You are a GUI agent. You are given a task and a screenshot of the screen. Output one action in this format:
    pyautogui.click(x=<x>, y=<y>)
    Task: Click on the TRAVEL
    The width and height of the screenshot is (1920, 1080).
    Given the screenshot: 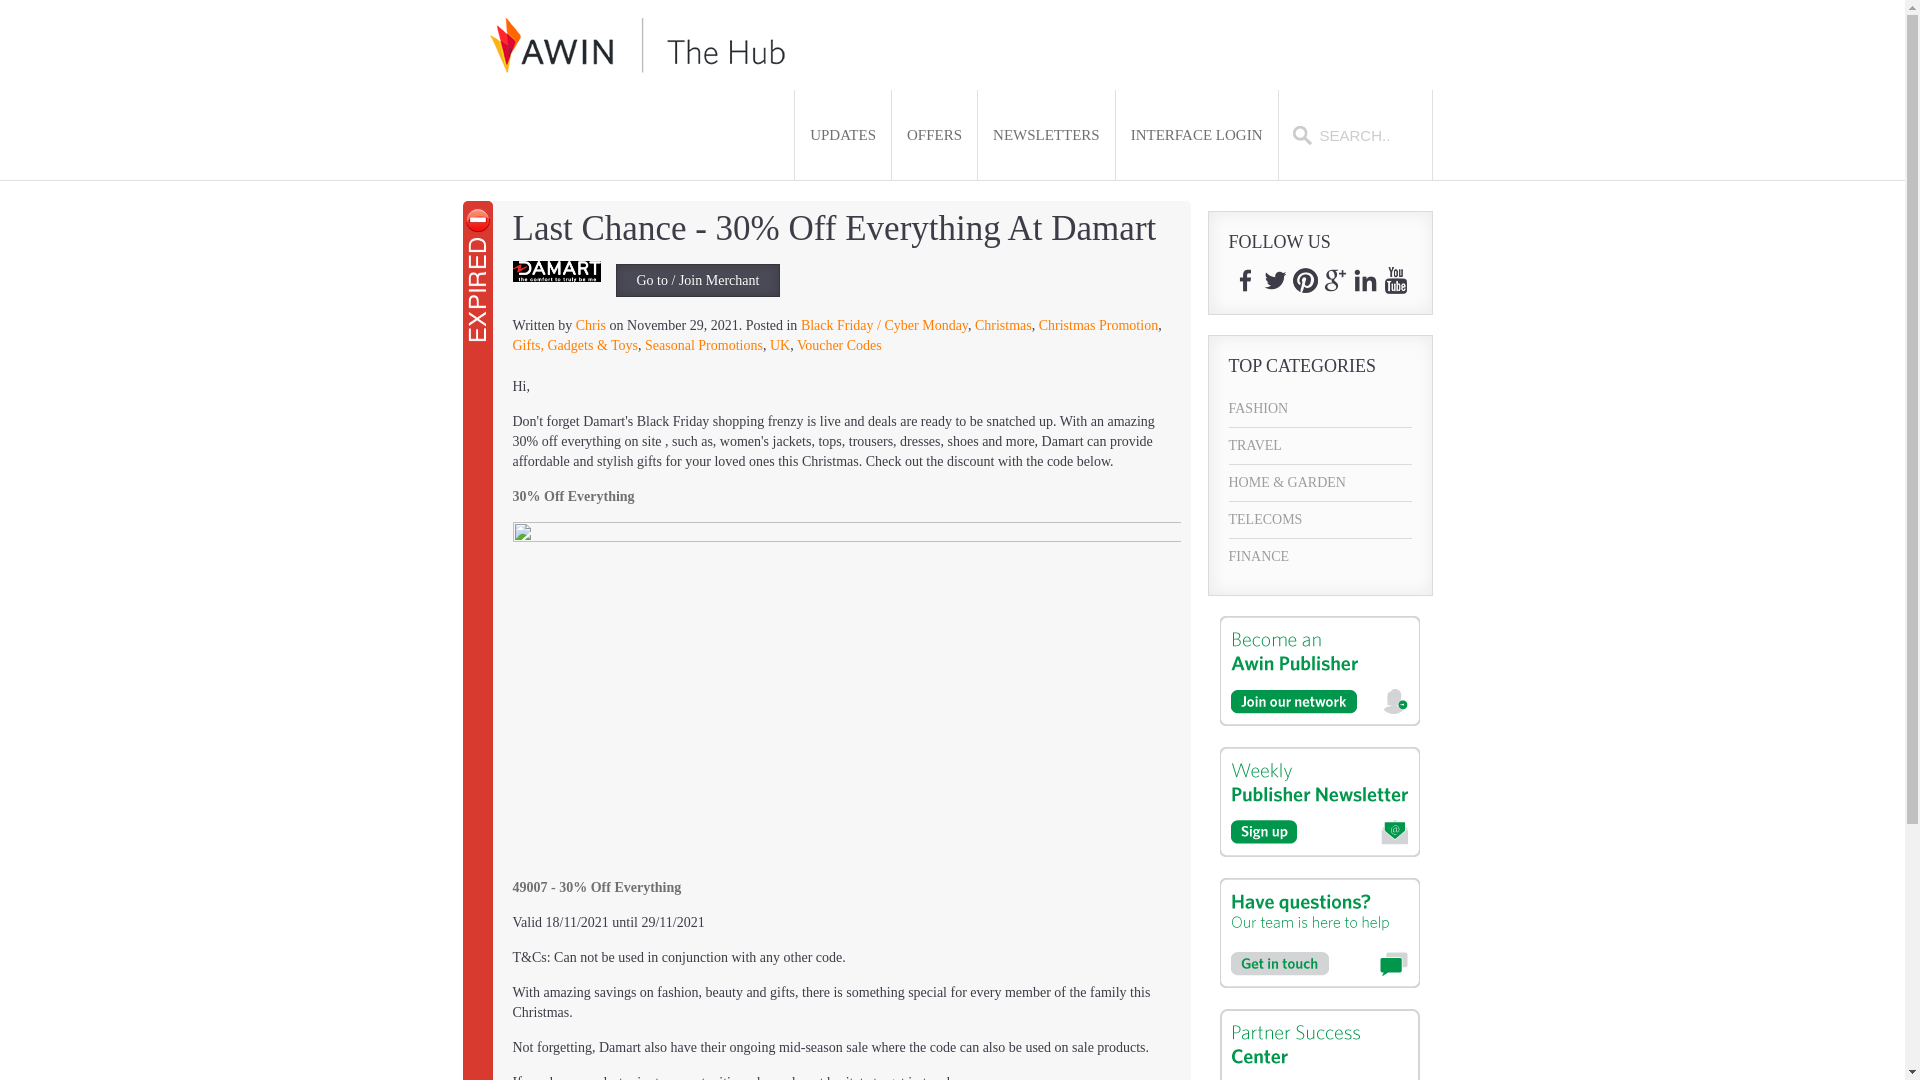 What is the action you would take?
    pyautogui.click(x=1320, y=446)
    